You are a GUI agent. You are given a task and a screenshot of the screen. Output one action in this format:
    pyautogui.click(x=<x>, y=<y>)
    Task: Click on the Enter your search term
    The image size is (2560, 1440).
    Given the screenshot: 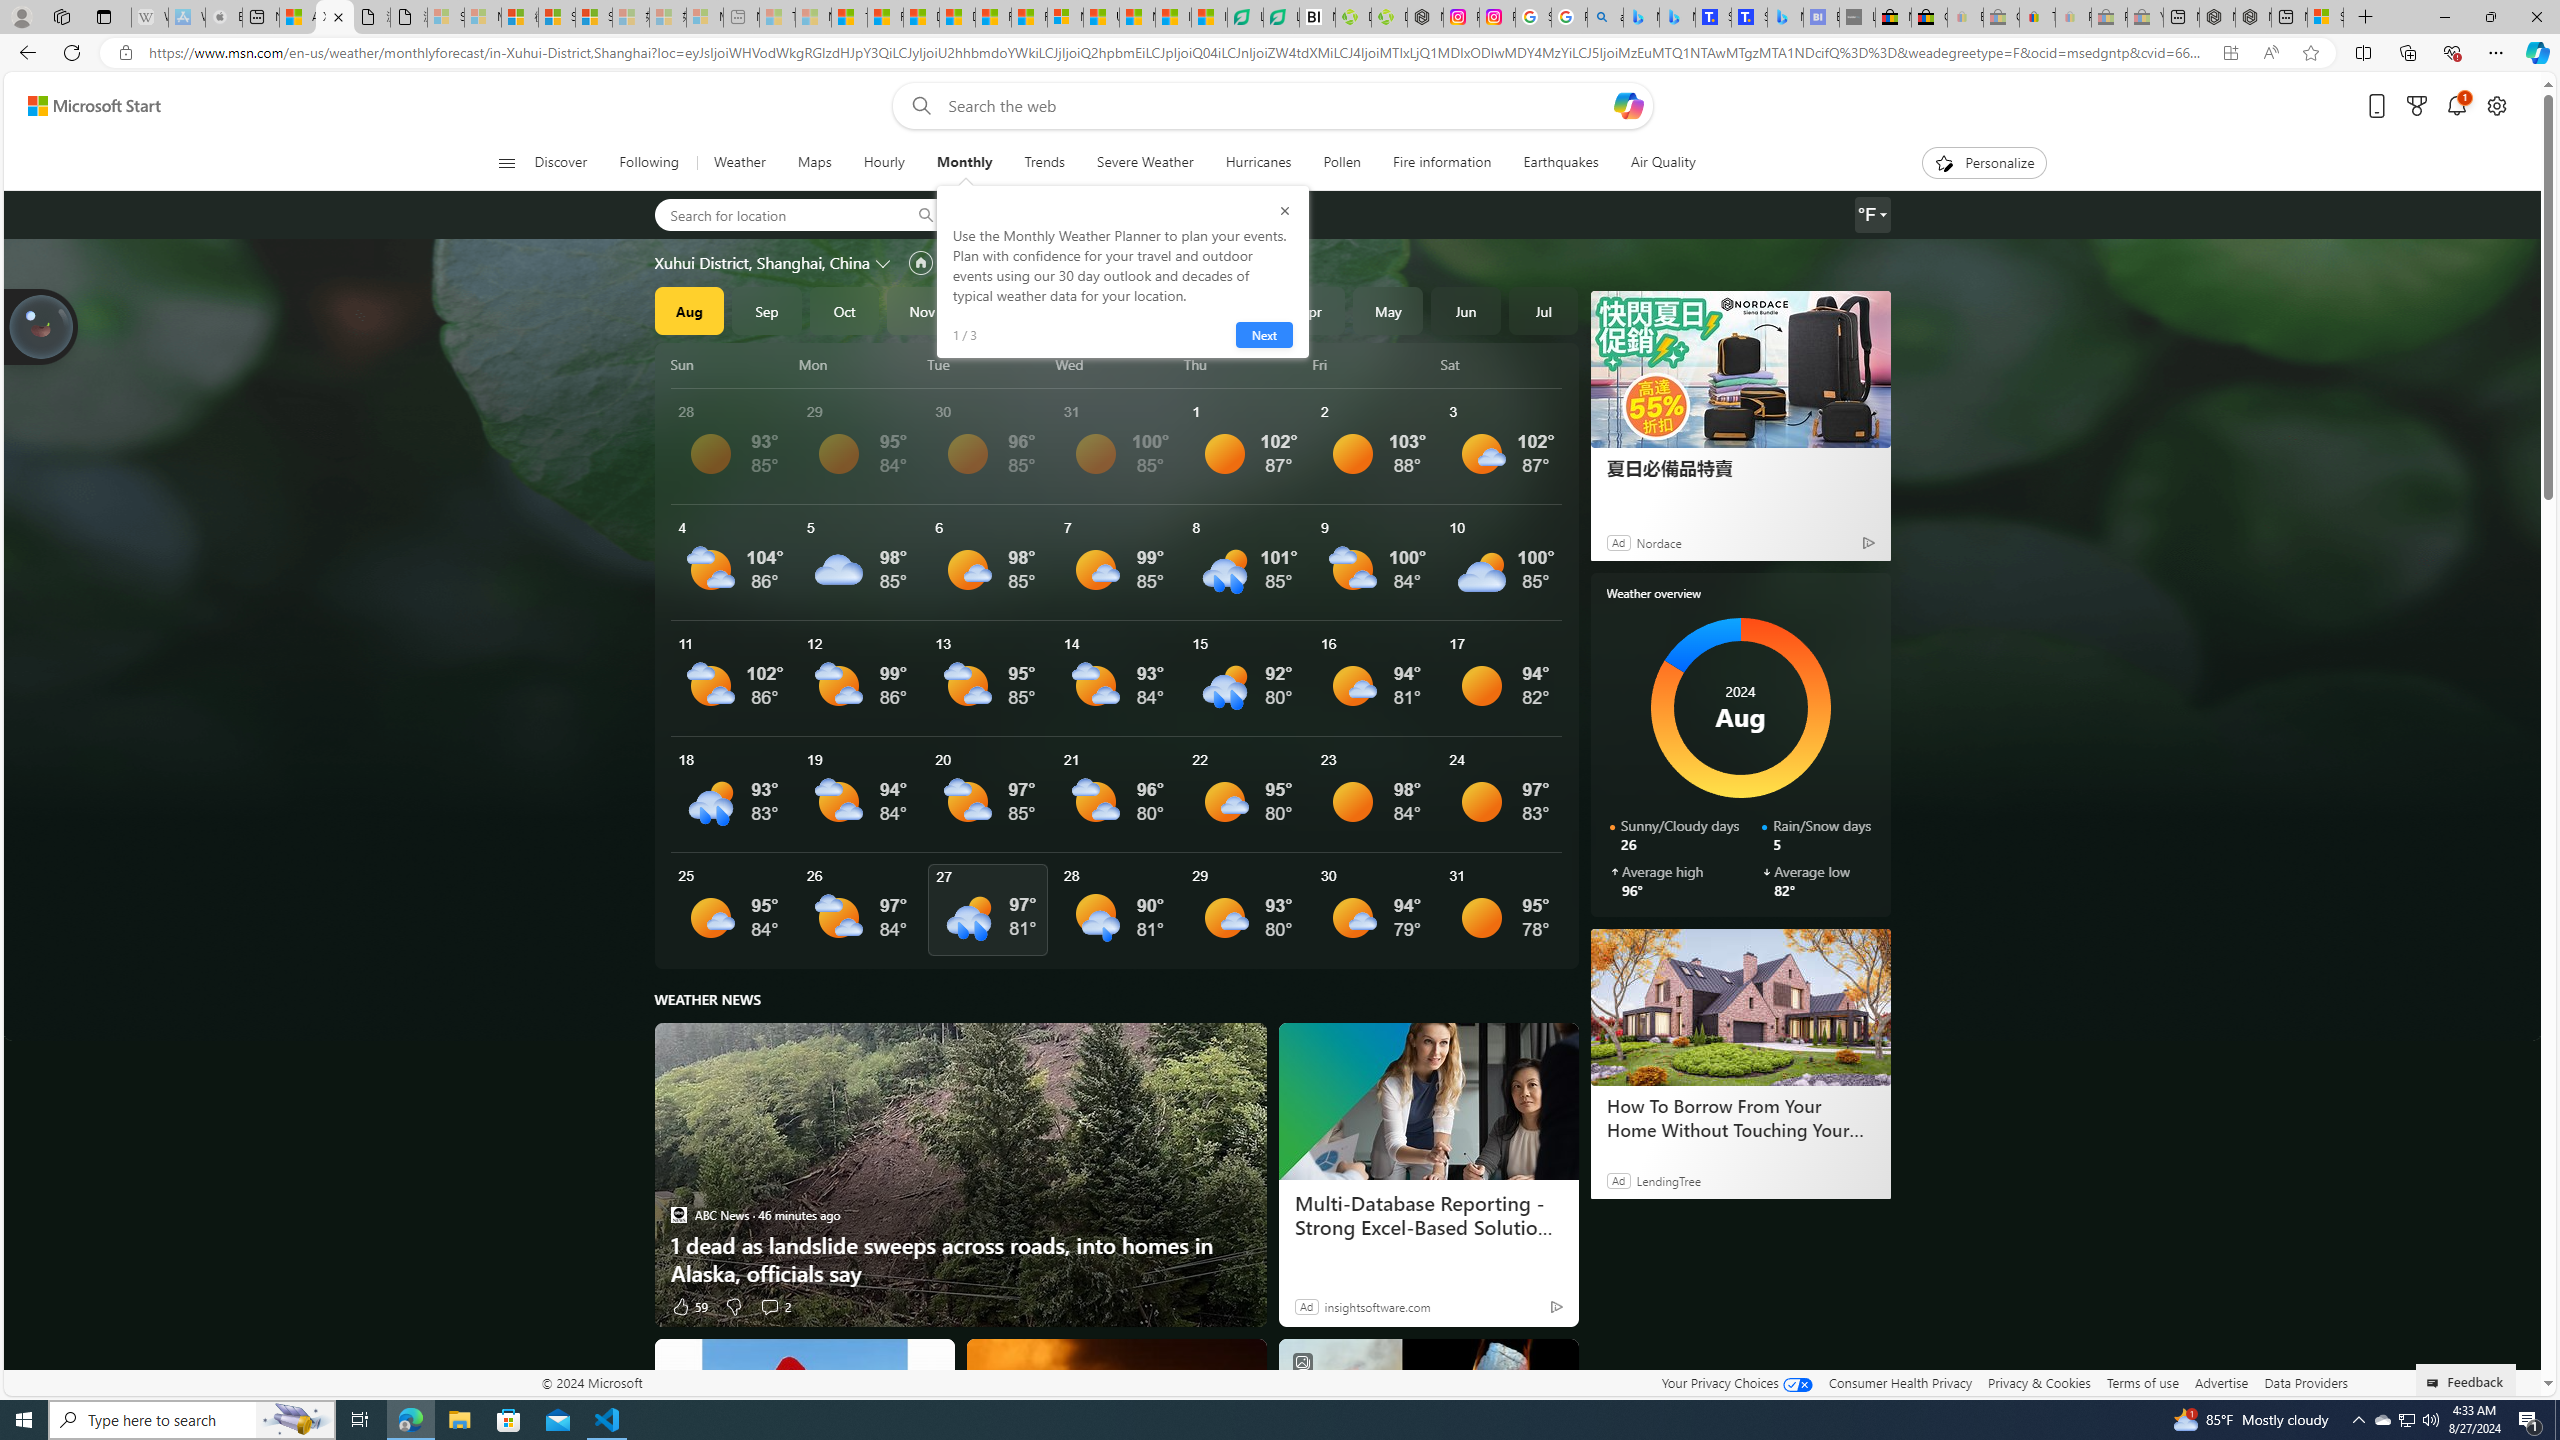 What is the action you would take?
    pyautogui.click(x=1277, y=106)
    